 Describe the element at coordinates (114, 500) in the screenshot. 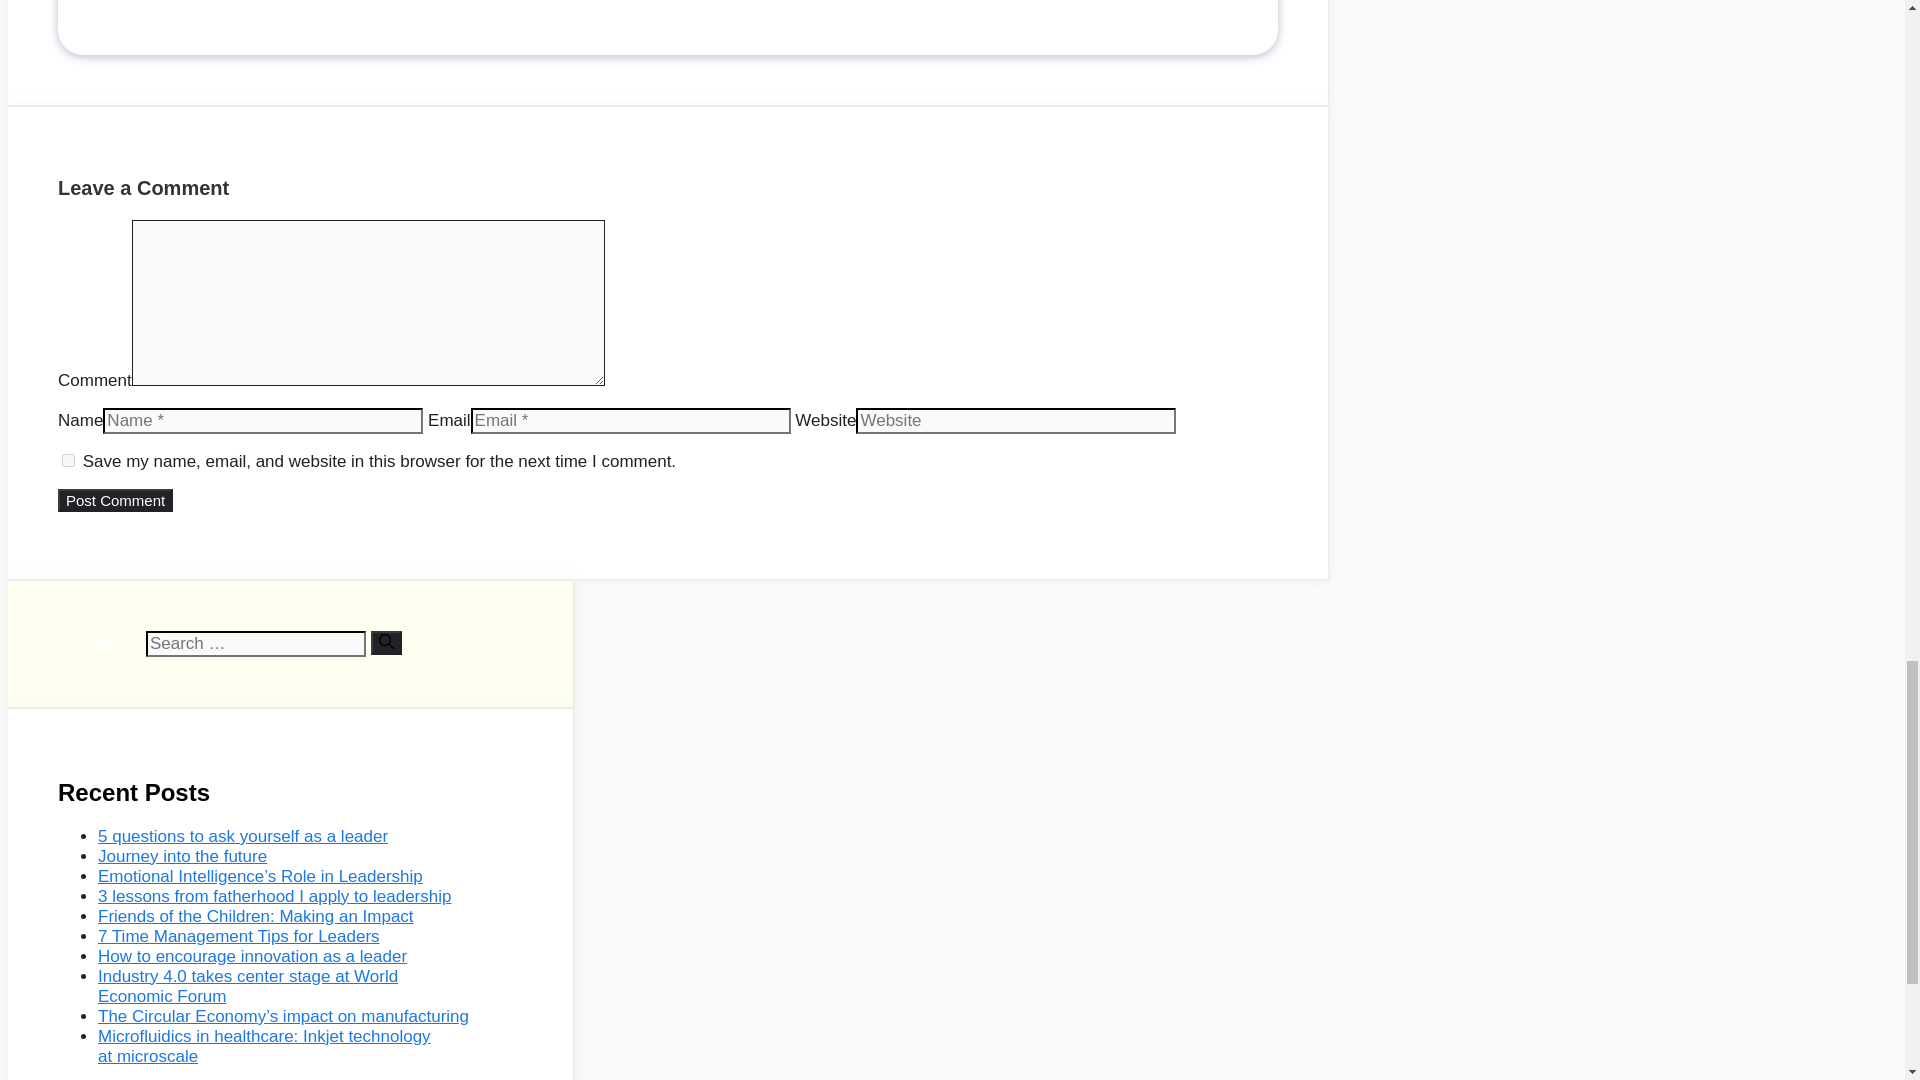

I see `Post Comment` at that location.